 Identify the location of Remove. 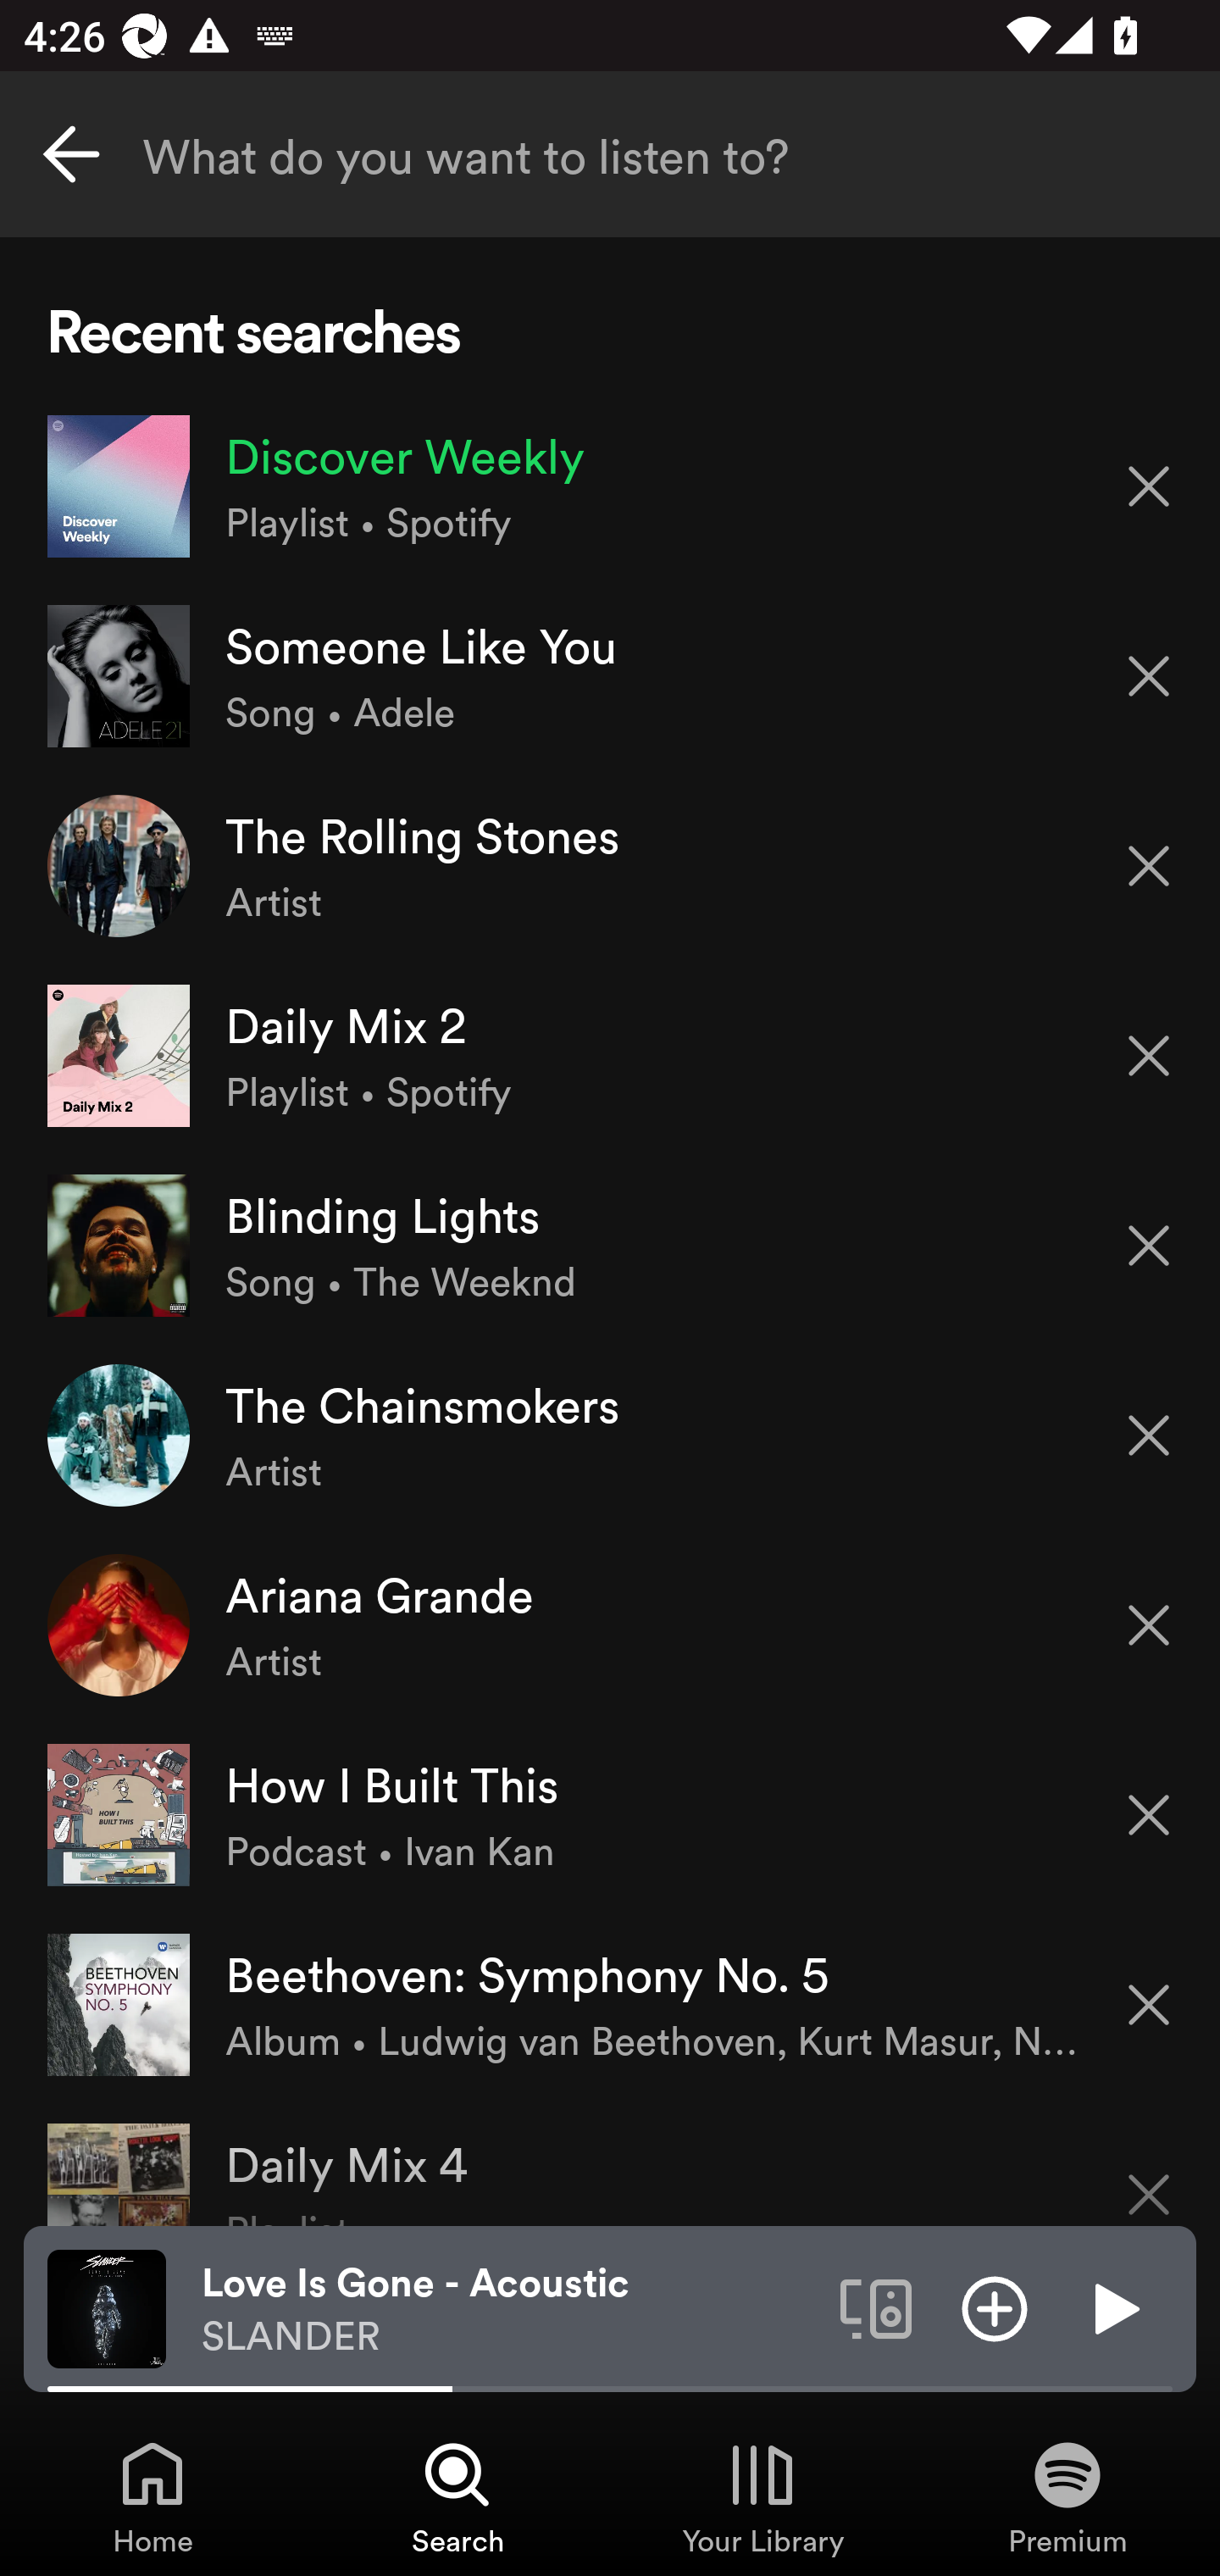
(1149, 1815).